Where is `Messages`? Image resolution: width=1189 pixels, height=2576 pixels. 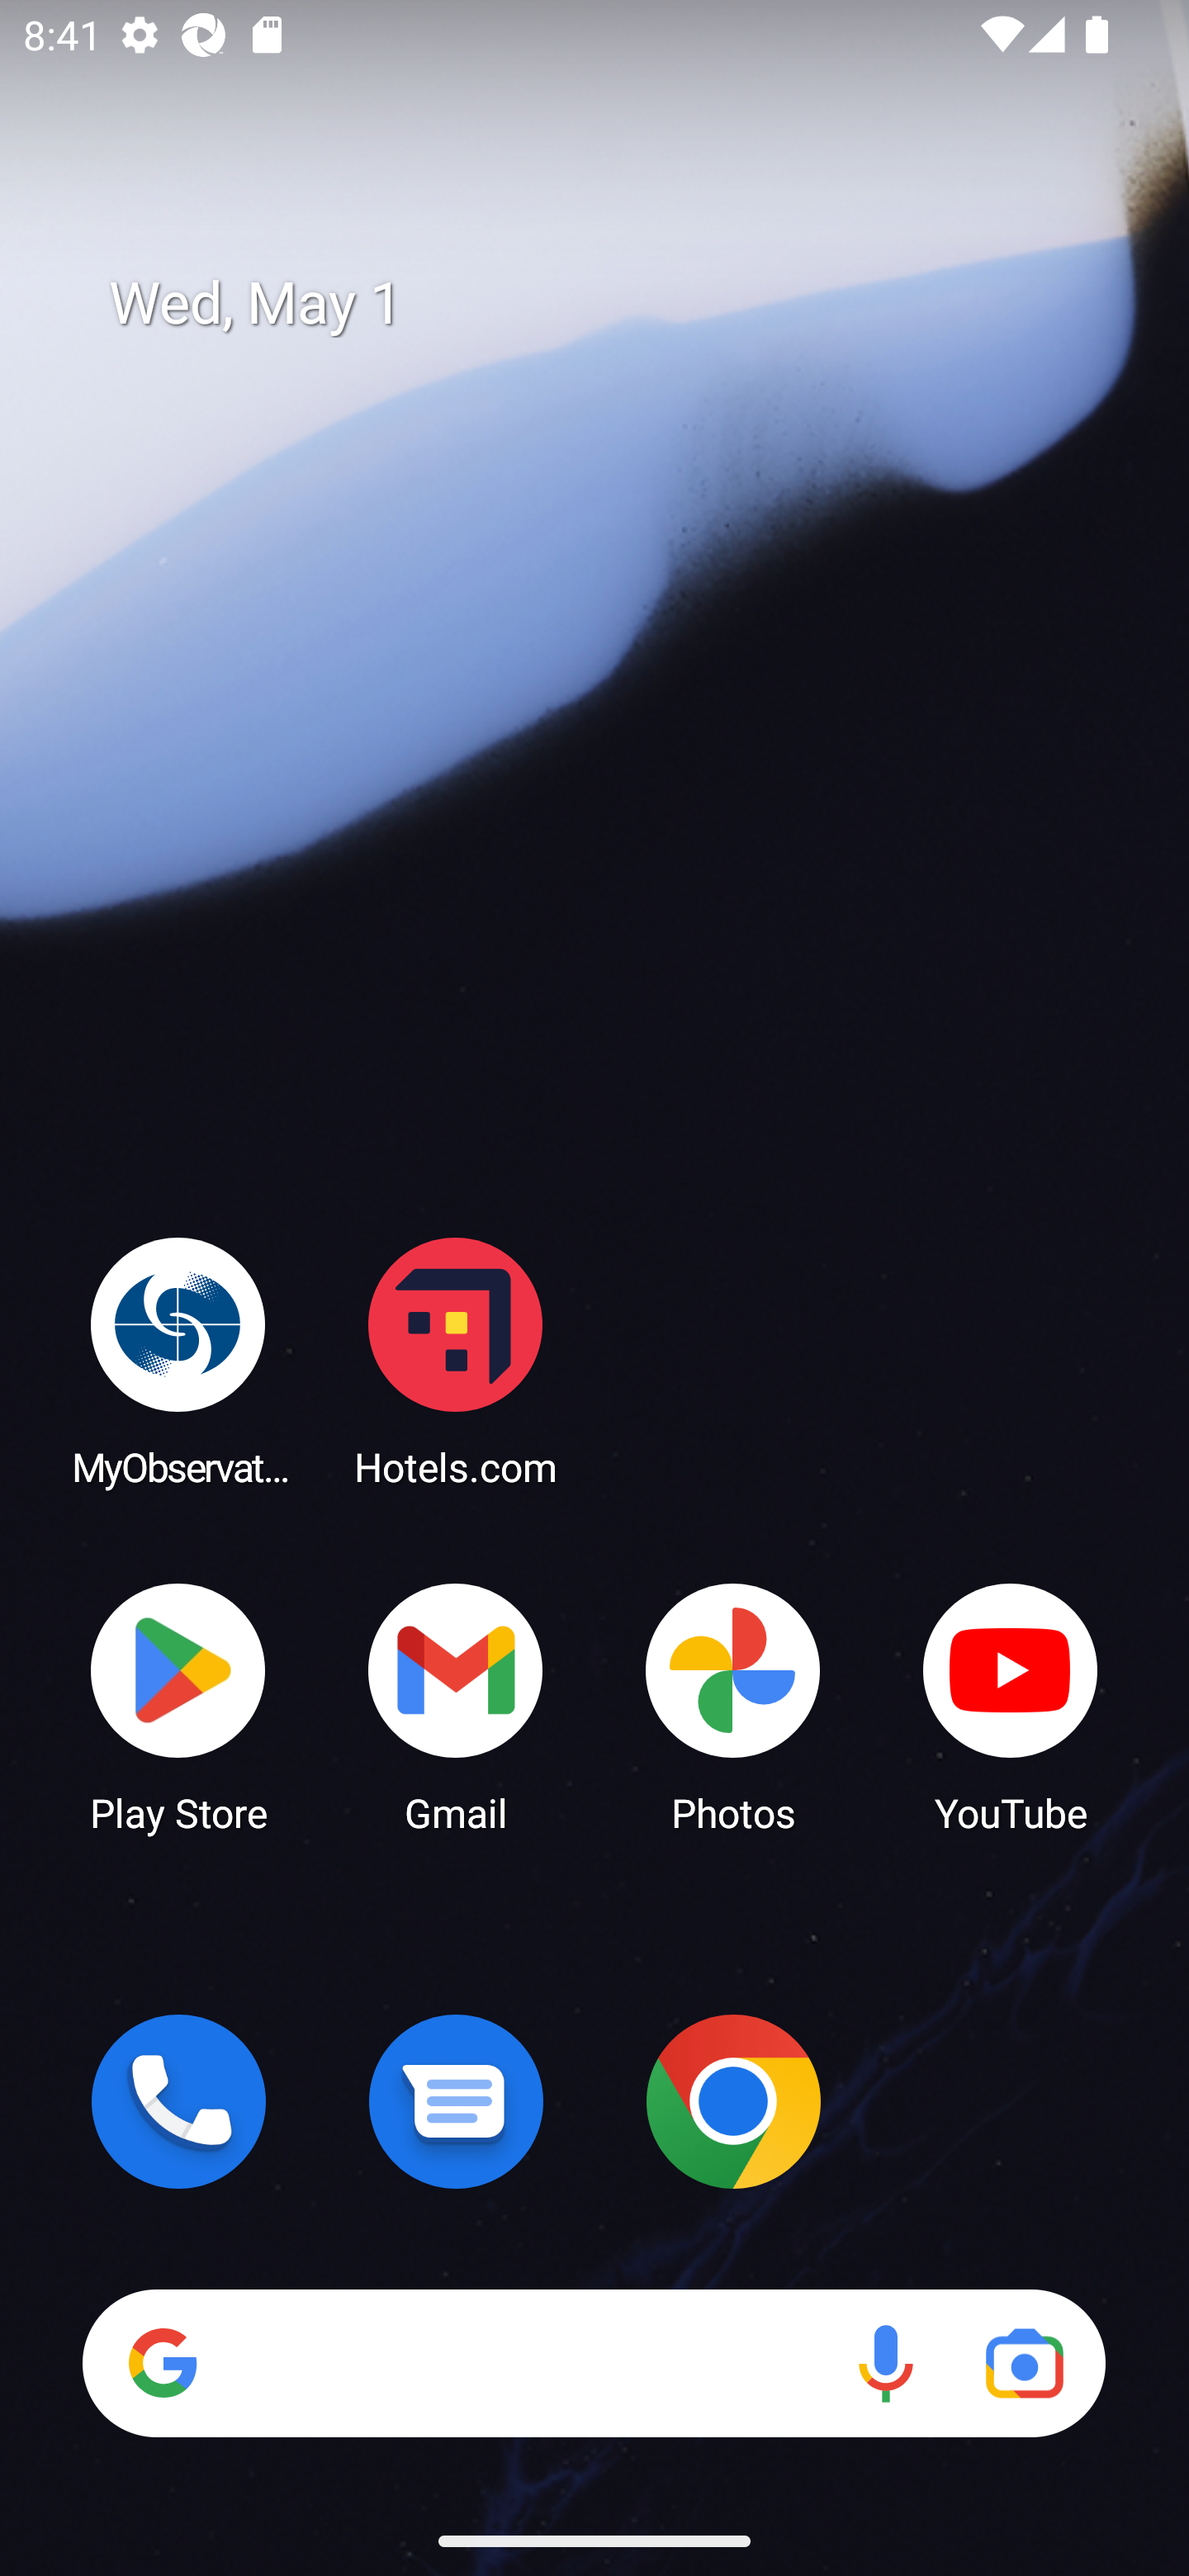
Messages is located at coordinates (456, 2101).